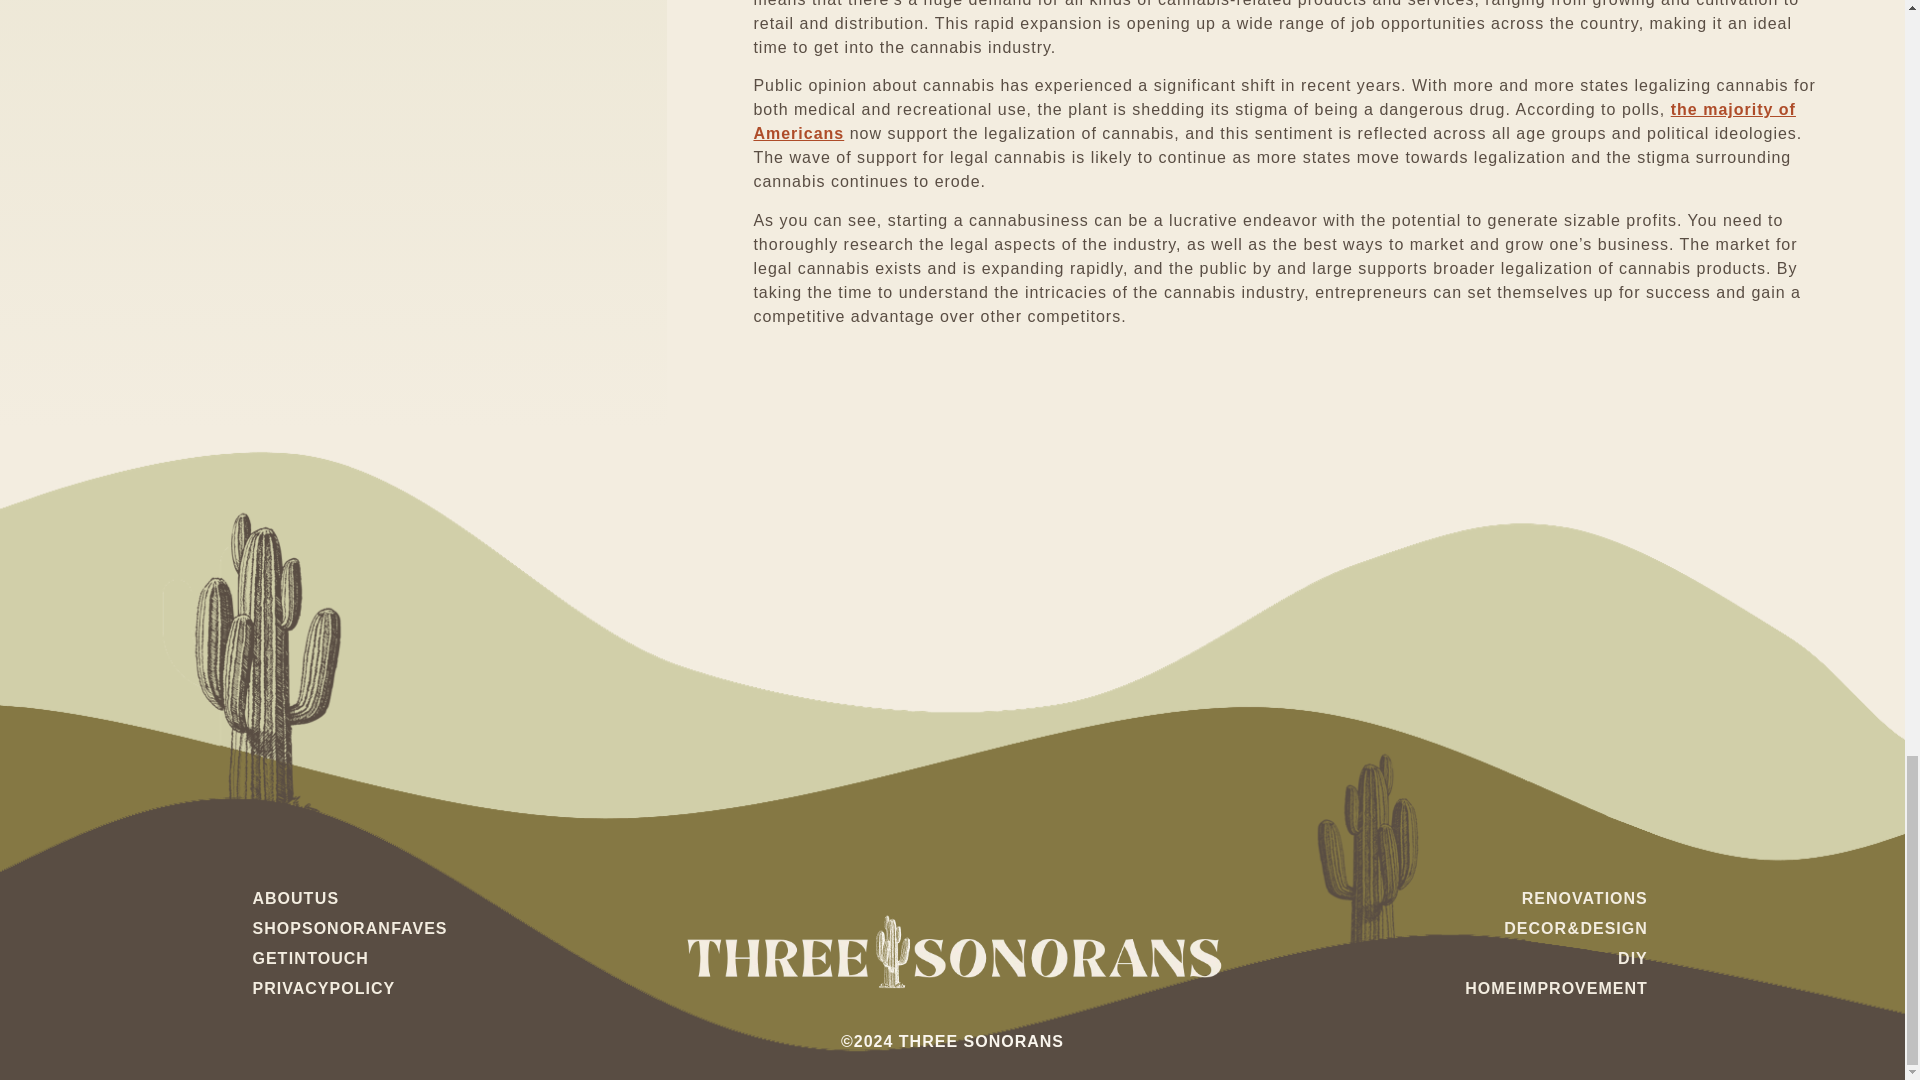  Describe the element at coordinates (1274, 121) in the screenshot. I see `the majority of Americans` at that location.